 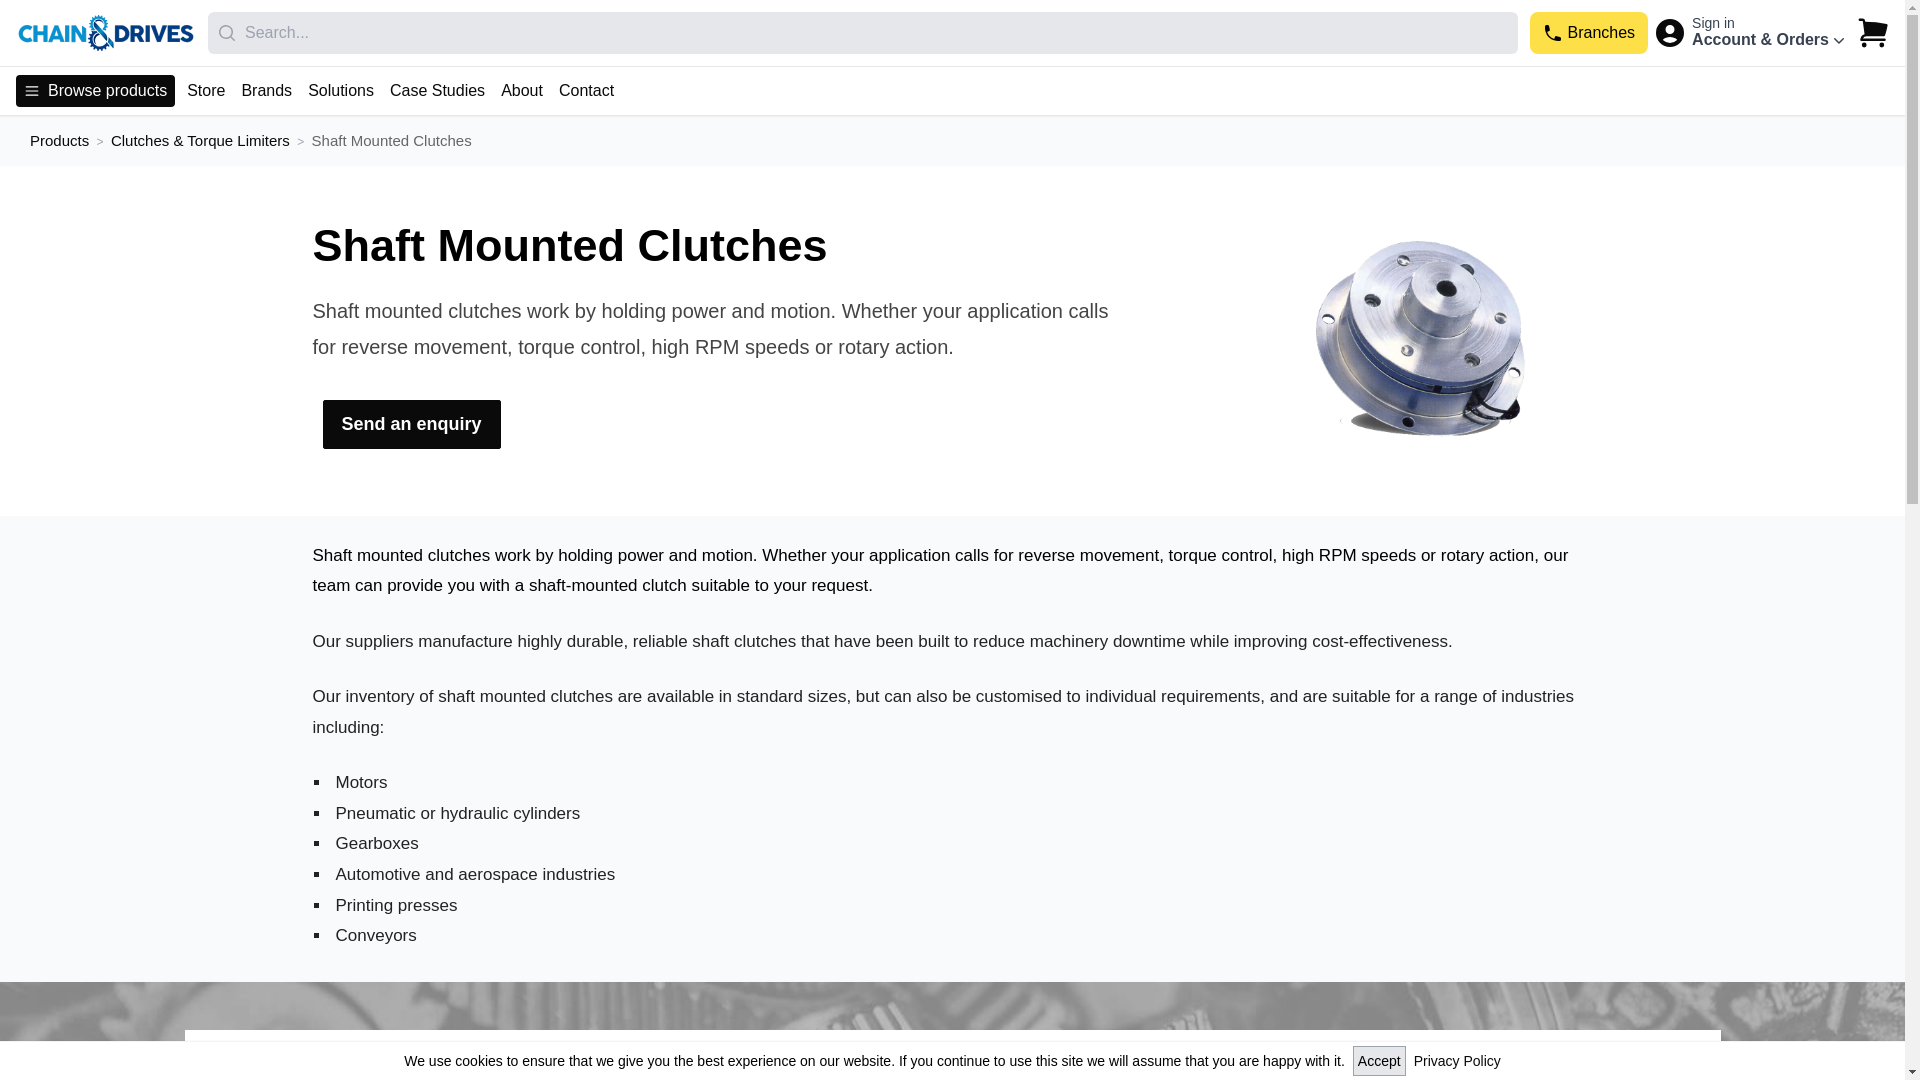 I want to click on Solutions, so click(x=340, y=90).